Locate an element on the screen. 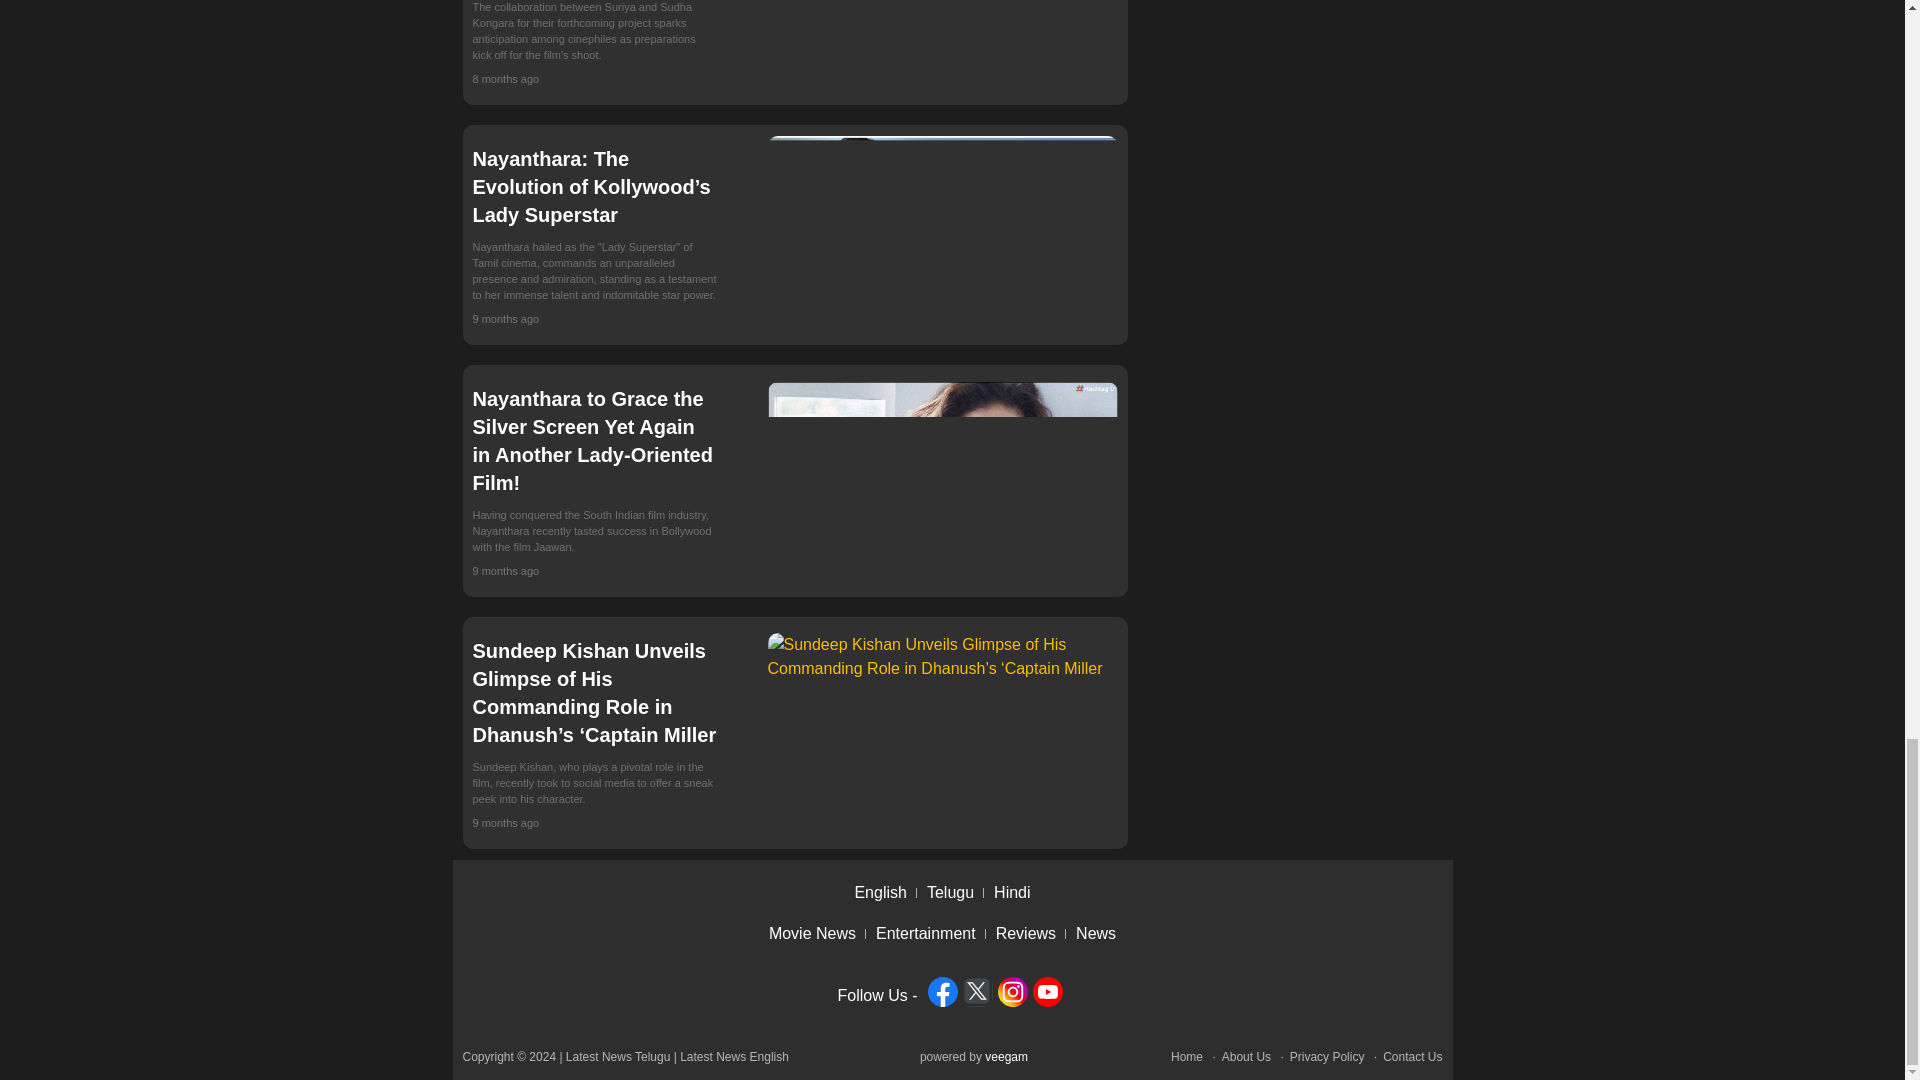 This screenshot has height=1080, width=1920. Telugu is located at coordinates (955, 892).